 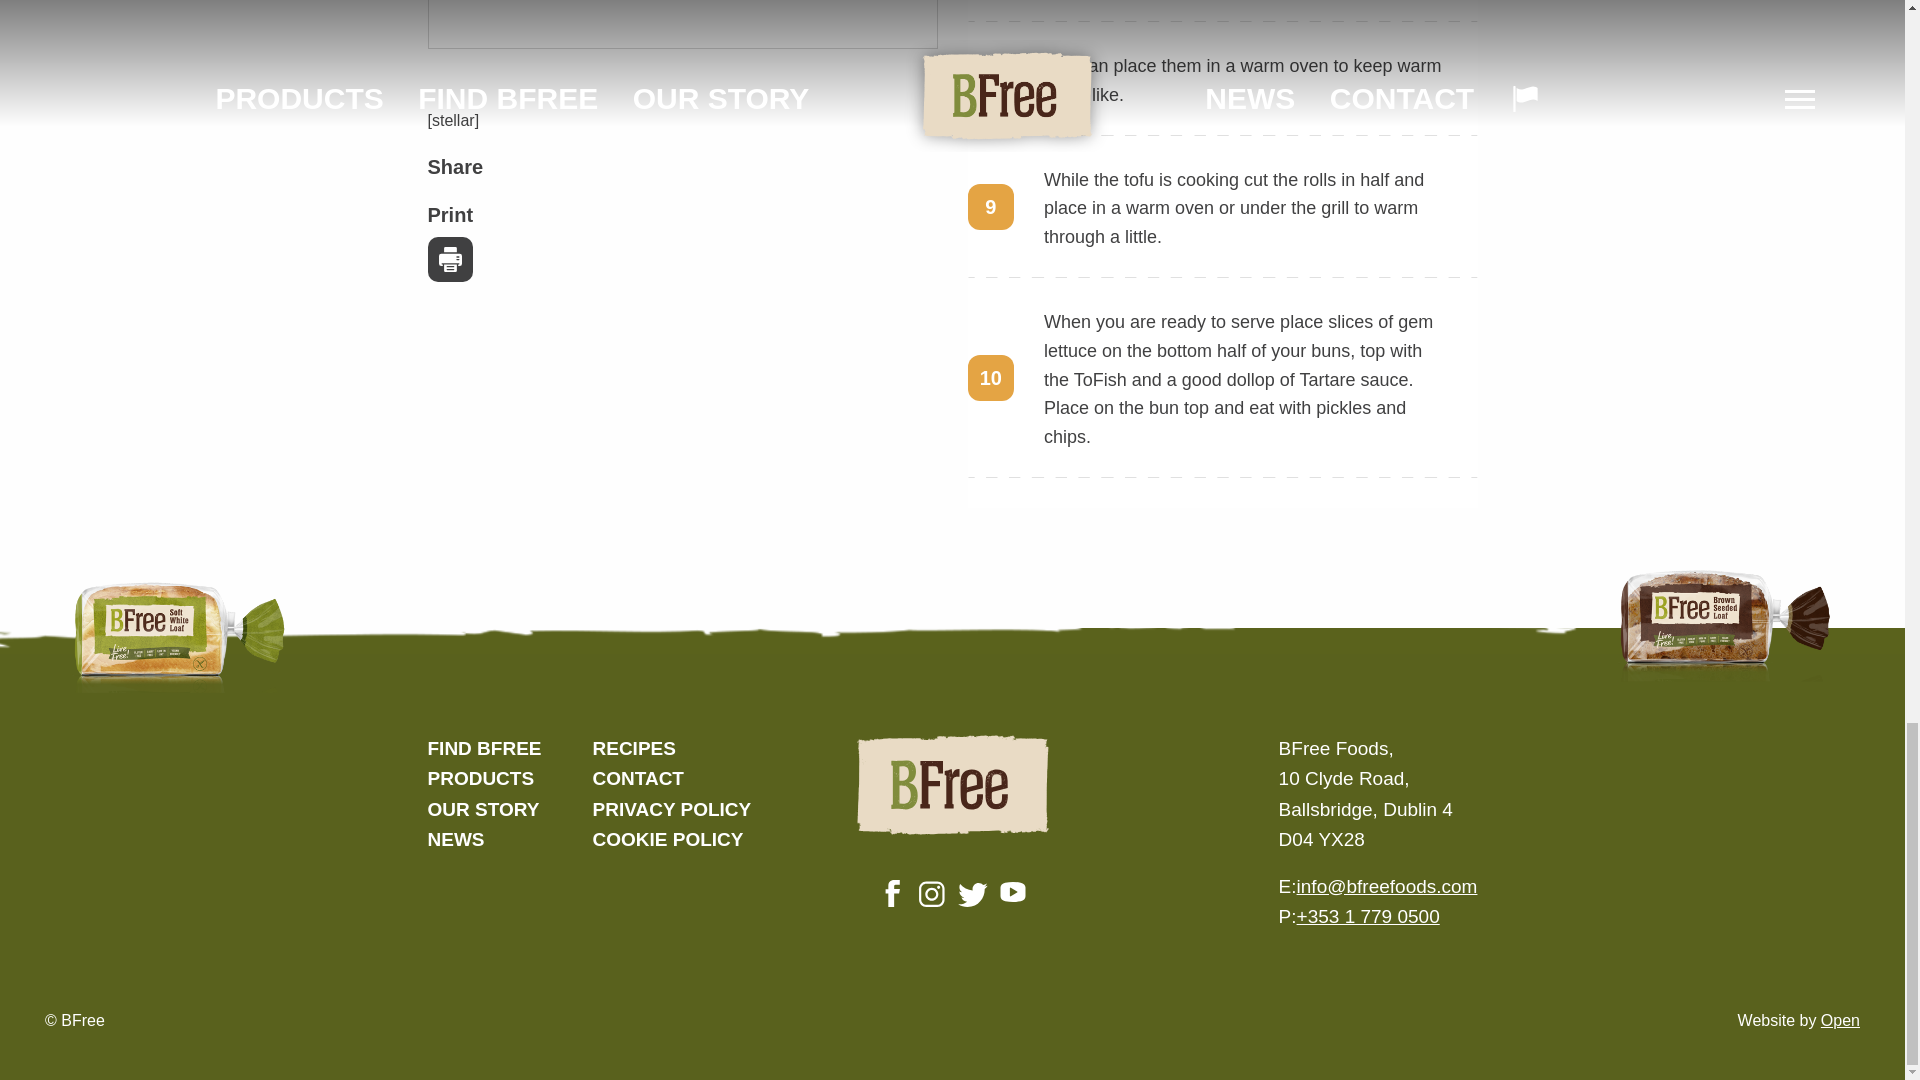 I want to click on Open, so click(x=1840, y=1020).